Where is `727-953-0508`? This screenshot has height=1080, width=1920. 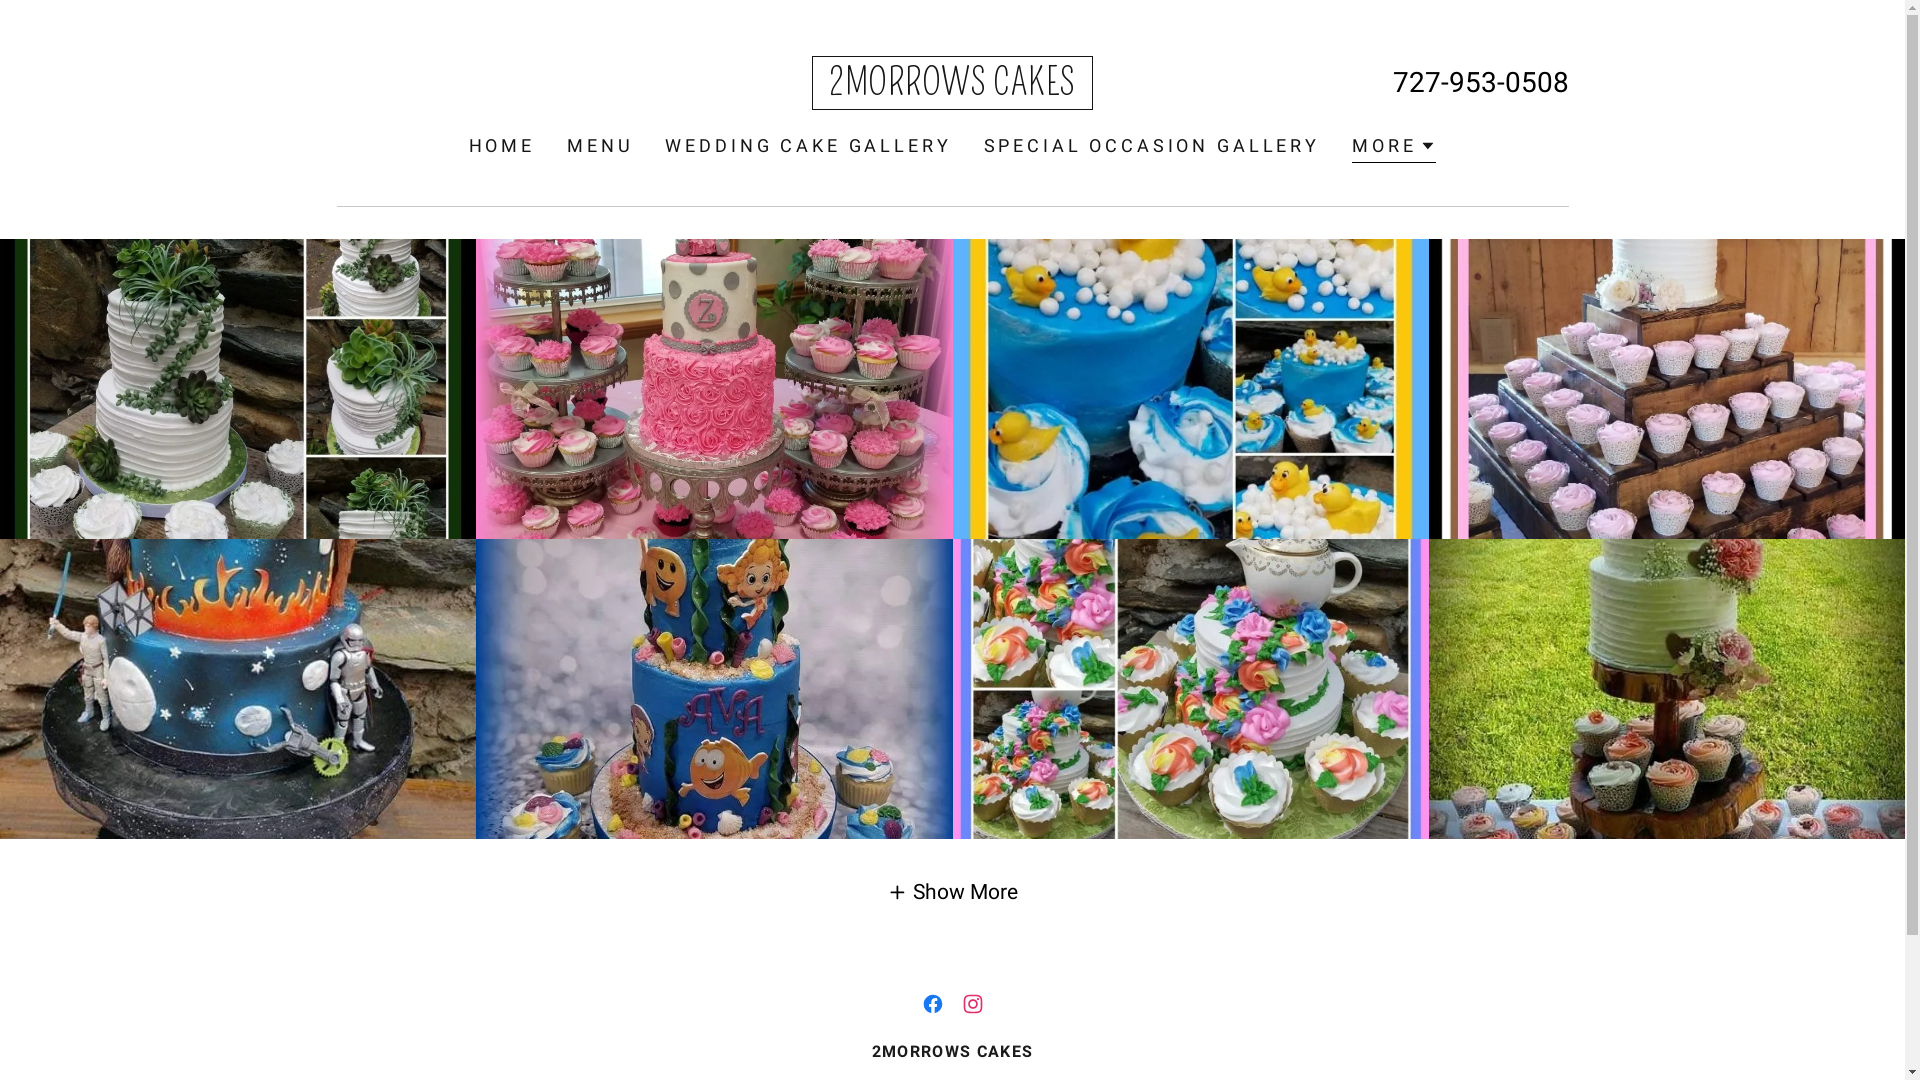 727-953-0508 is located at coordinates (1481, 82).